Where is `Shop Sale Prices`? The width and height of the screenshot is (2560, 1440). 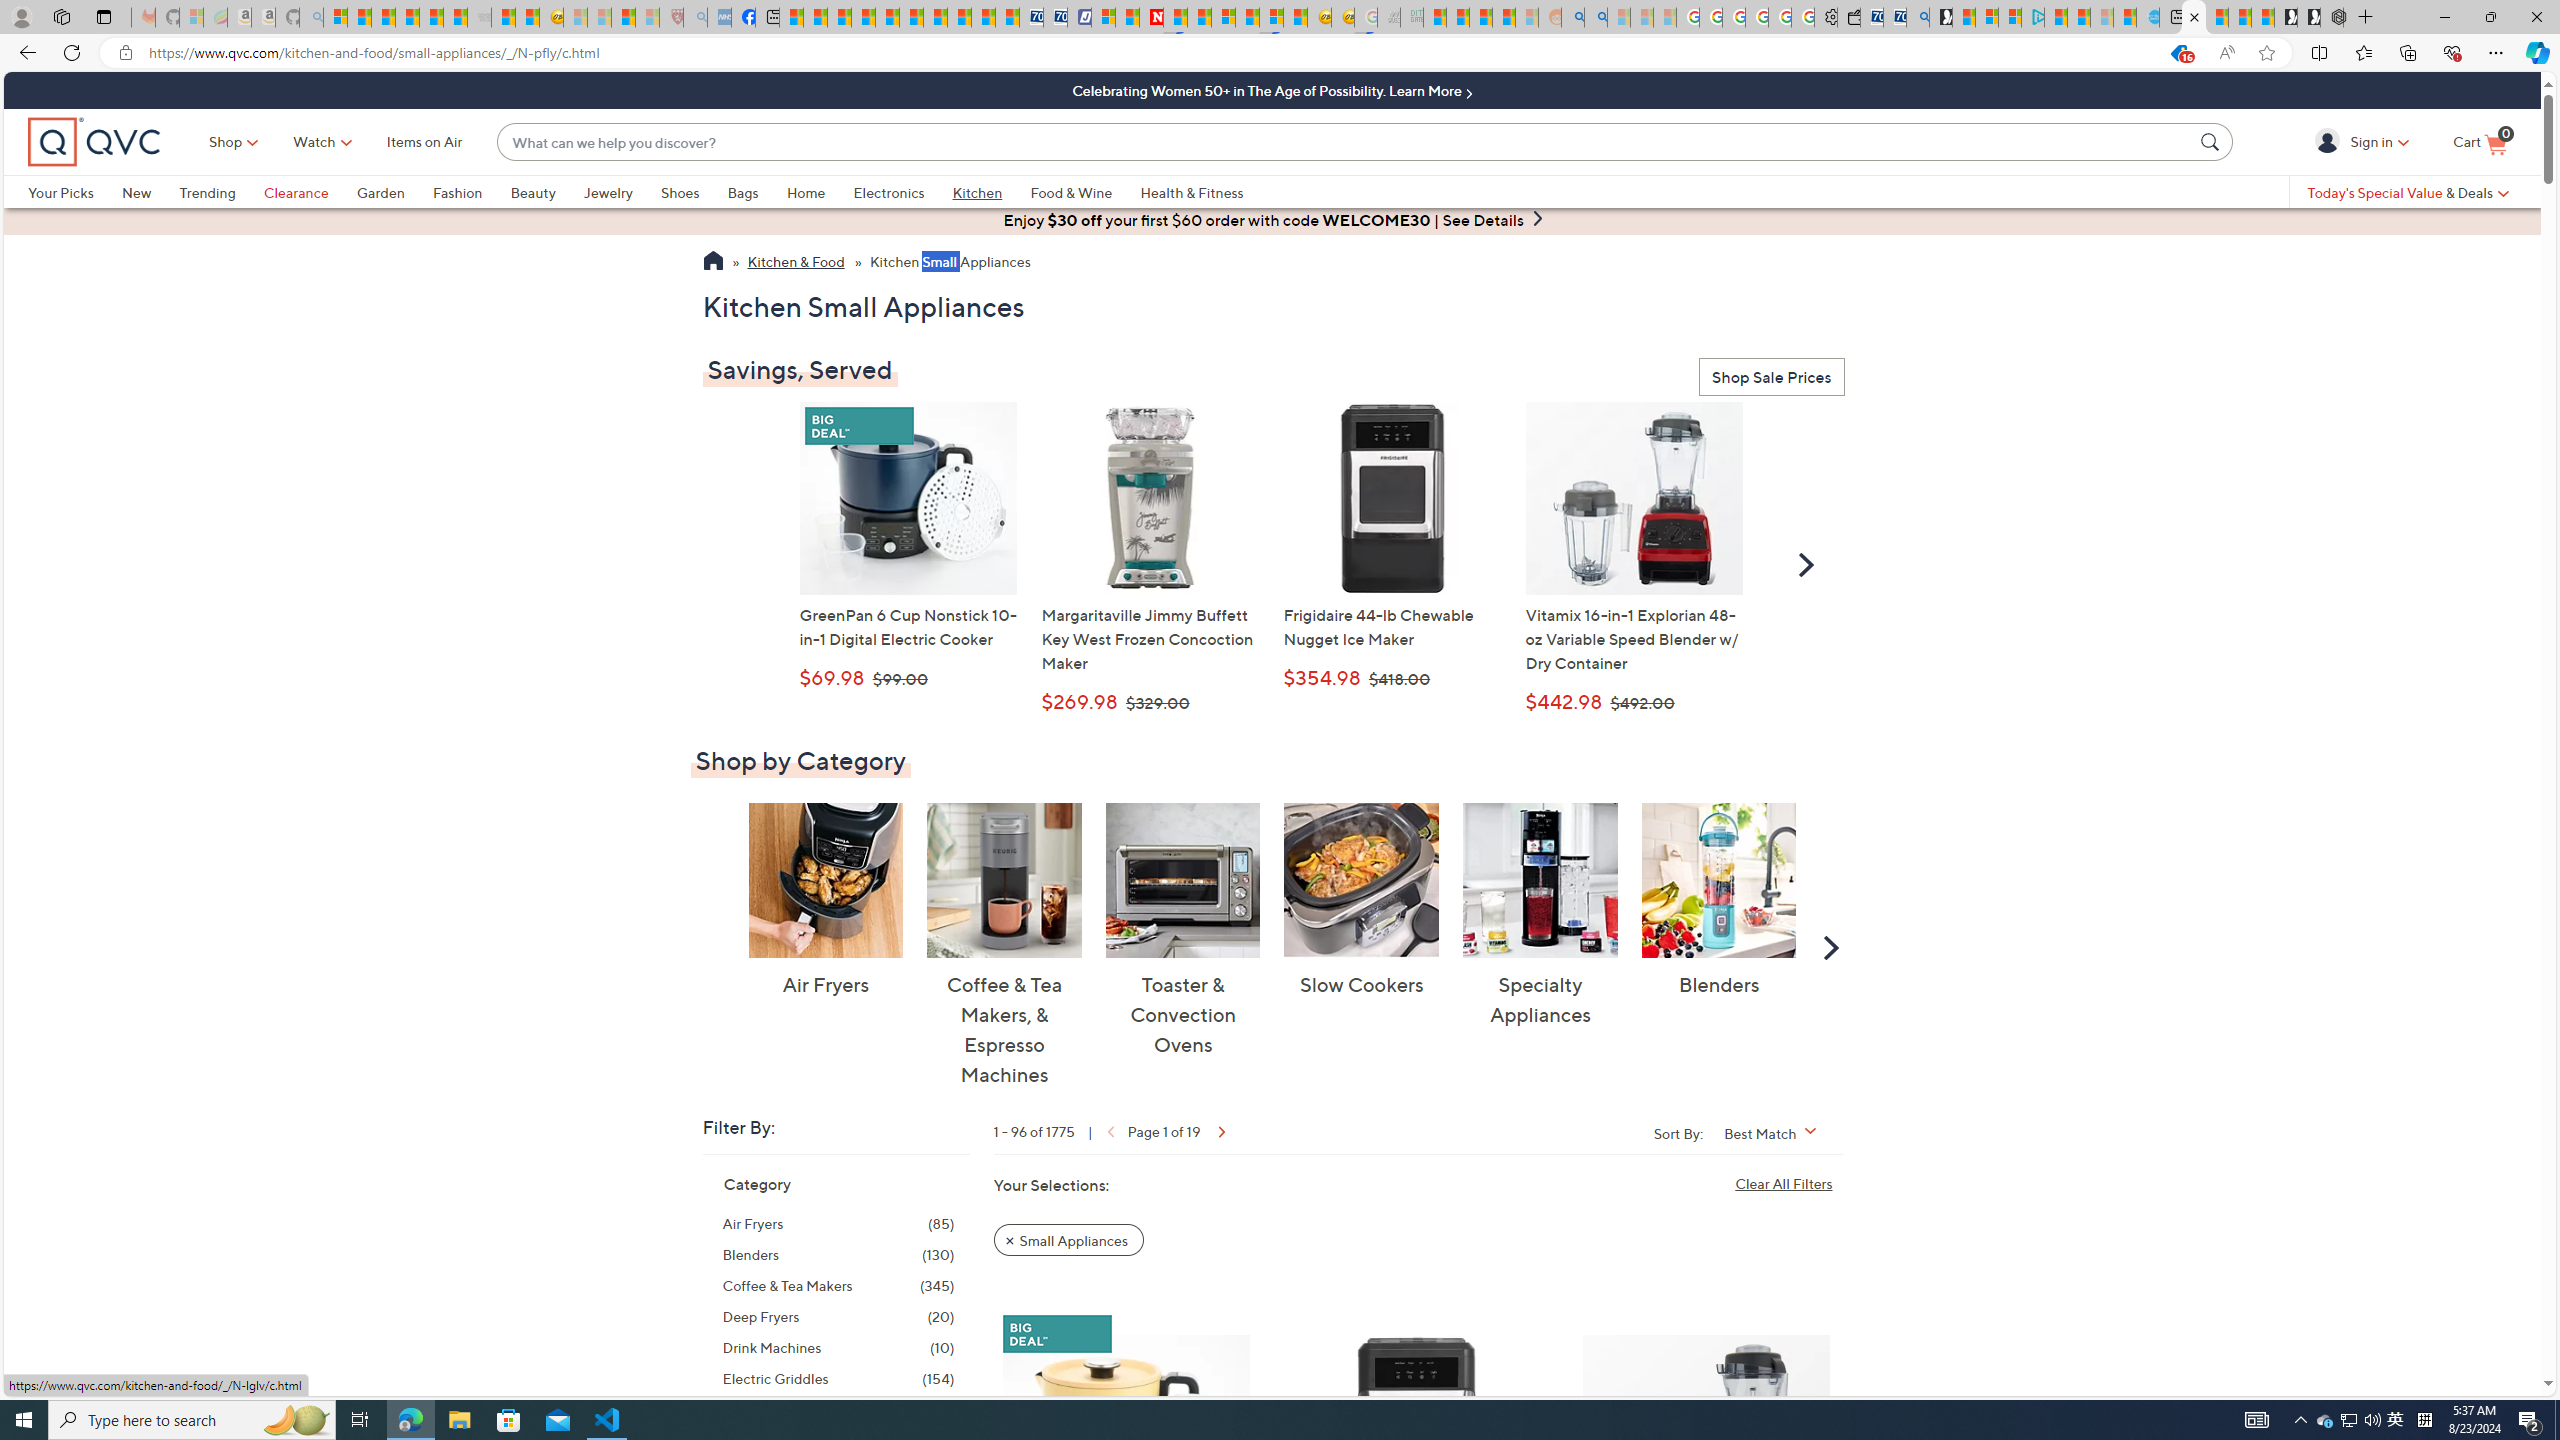 Shop Sale Prices is located at coordinates (1771, 378).